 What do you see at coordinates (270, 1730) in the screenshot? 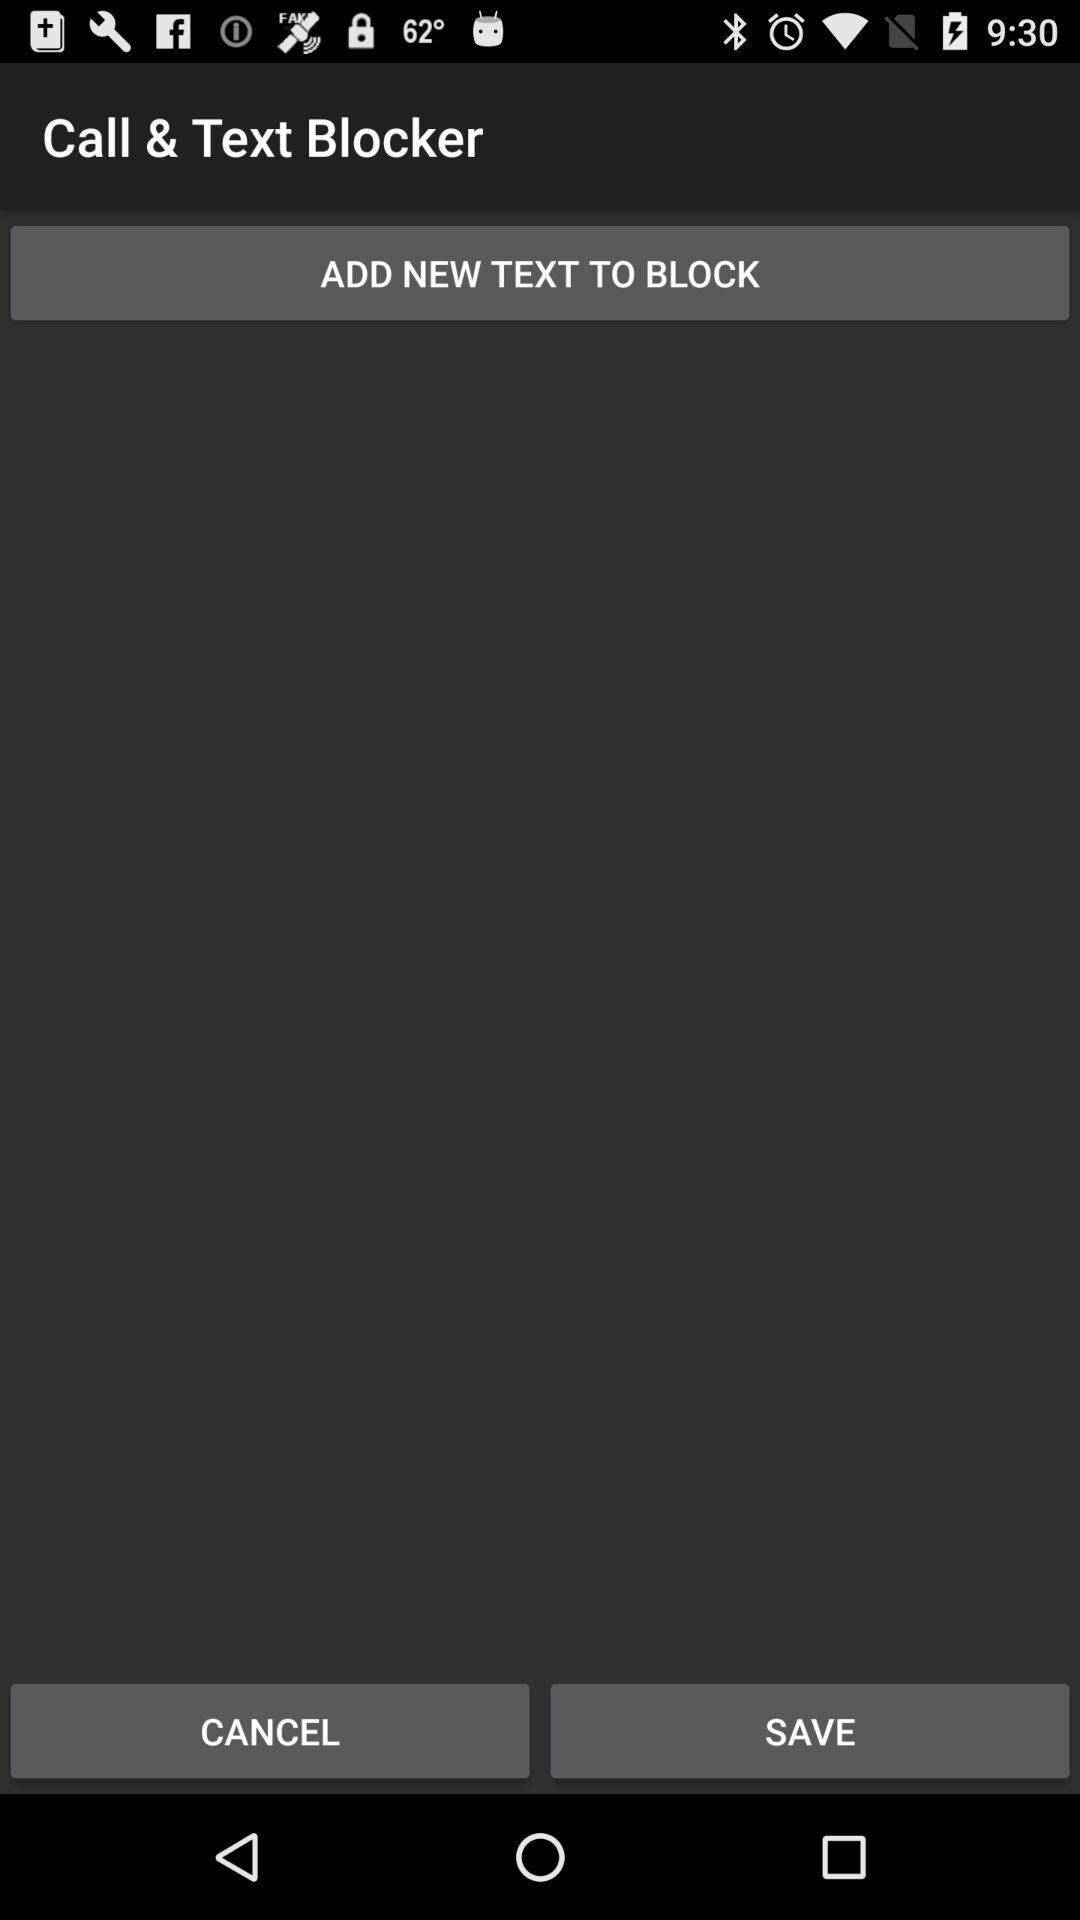
I see `flip until the cancel item` at bounding box center [270, 1730].